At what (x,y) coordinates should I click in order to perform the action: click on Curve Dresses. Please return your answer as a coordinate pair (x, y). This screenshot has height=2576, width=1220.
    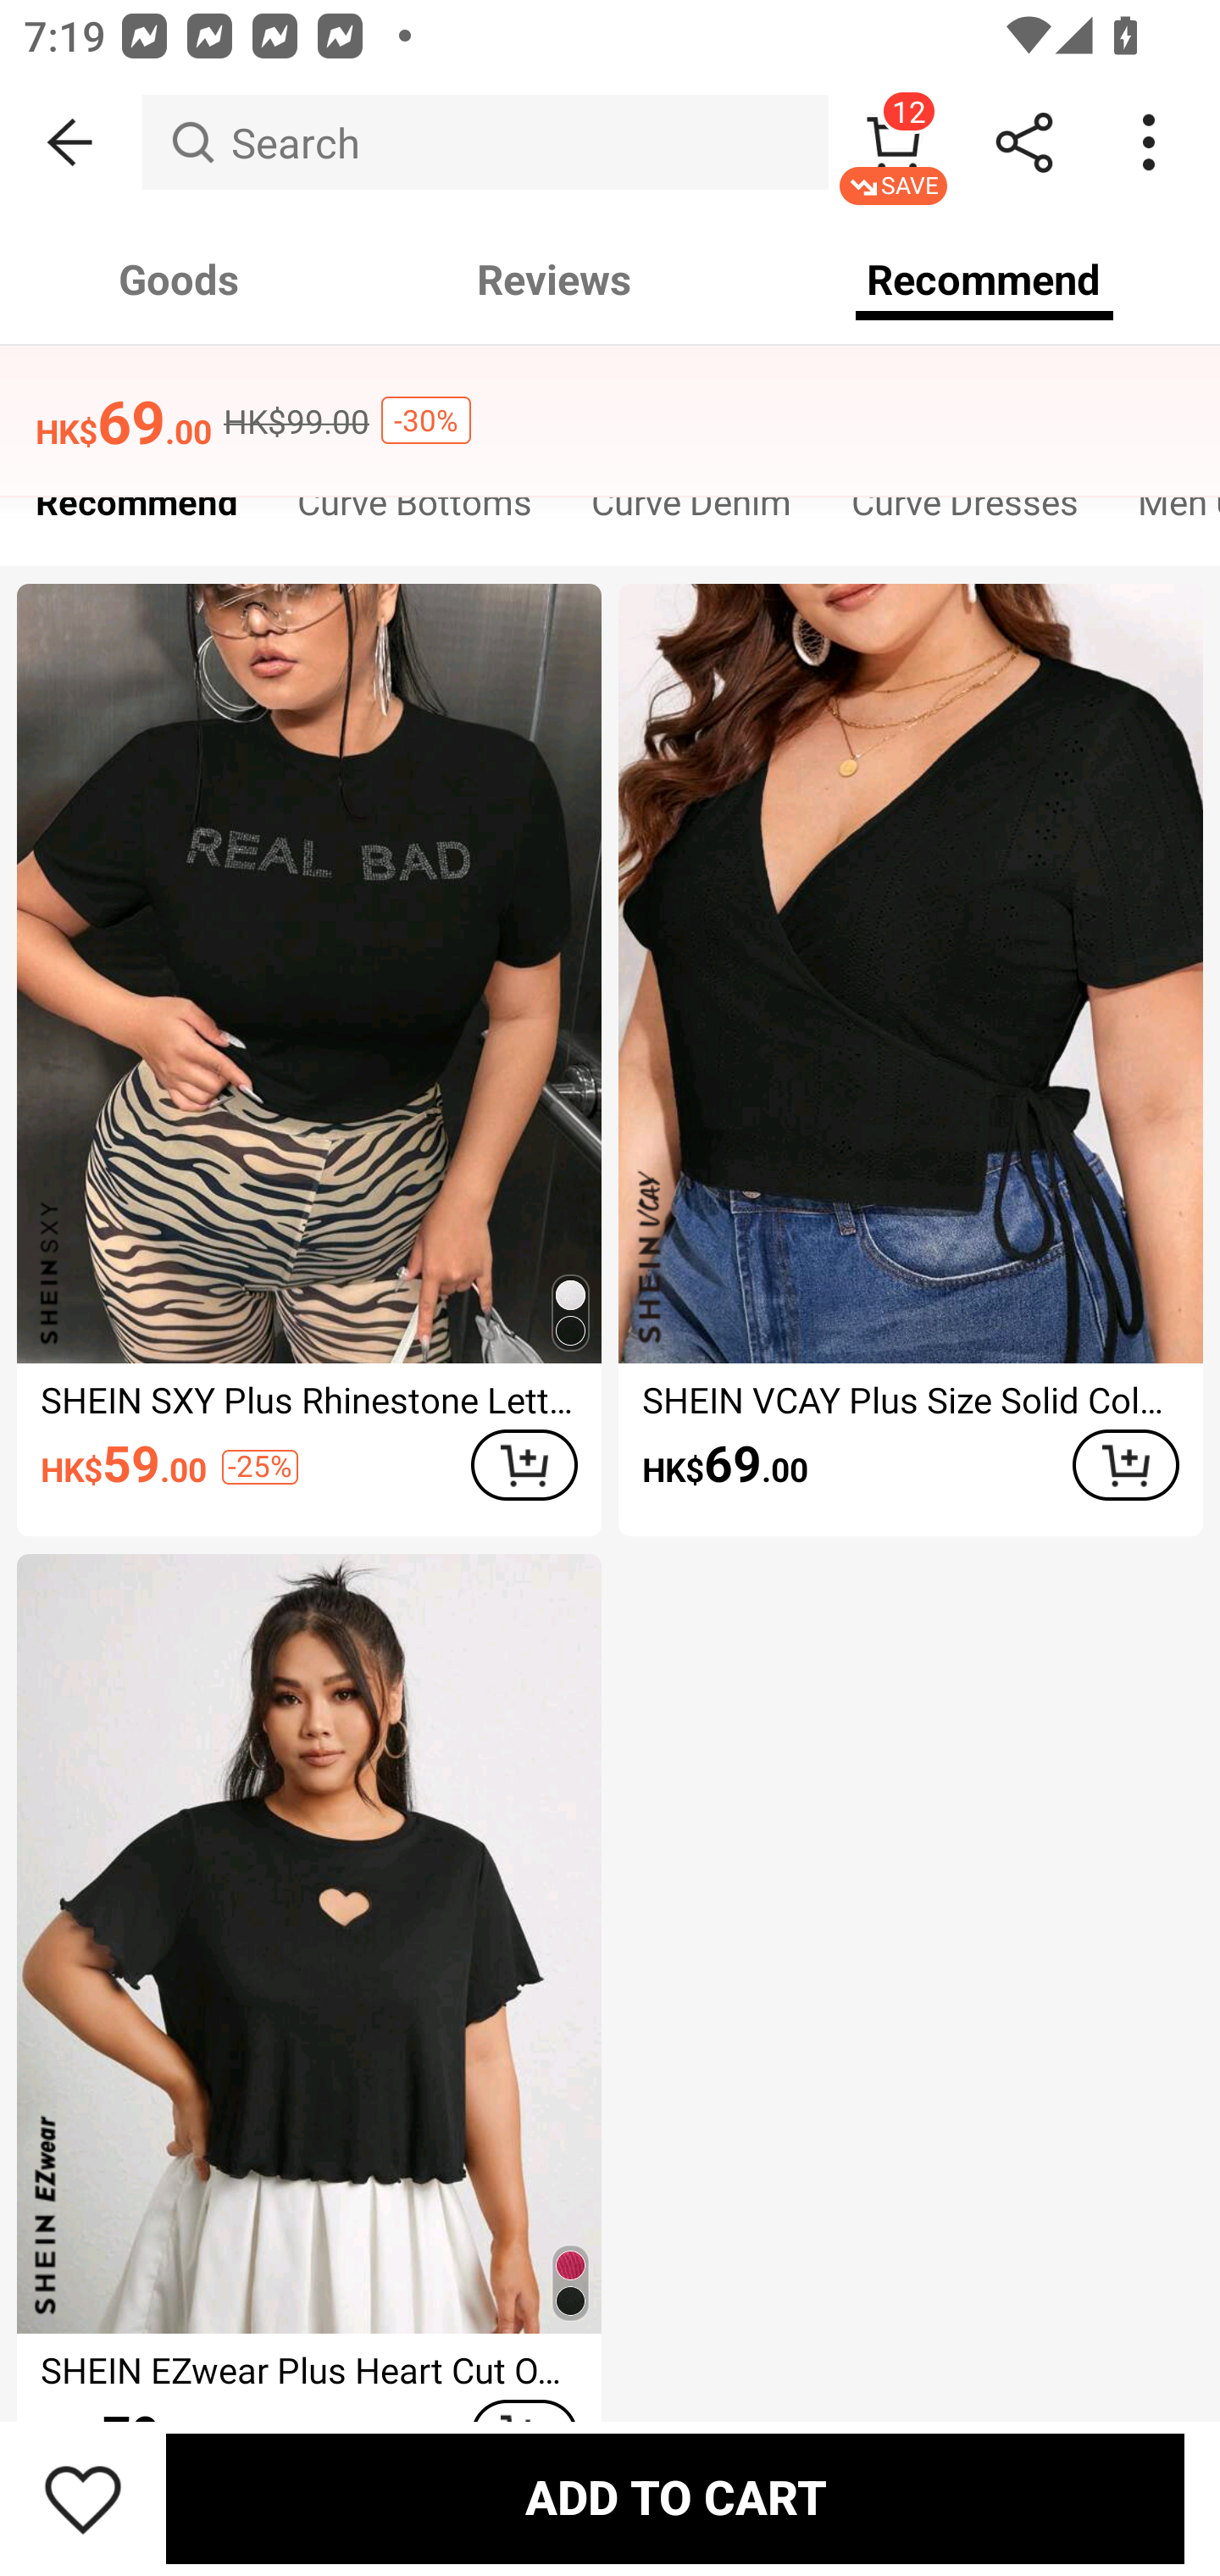
    Looking at the image, I should click on (964, 510).